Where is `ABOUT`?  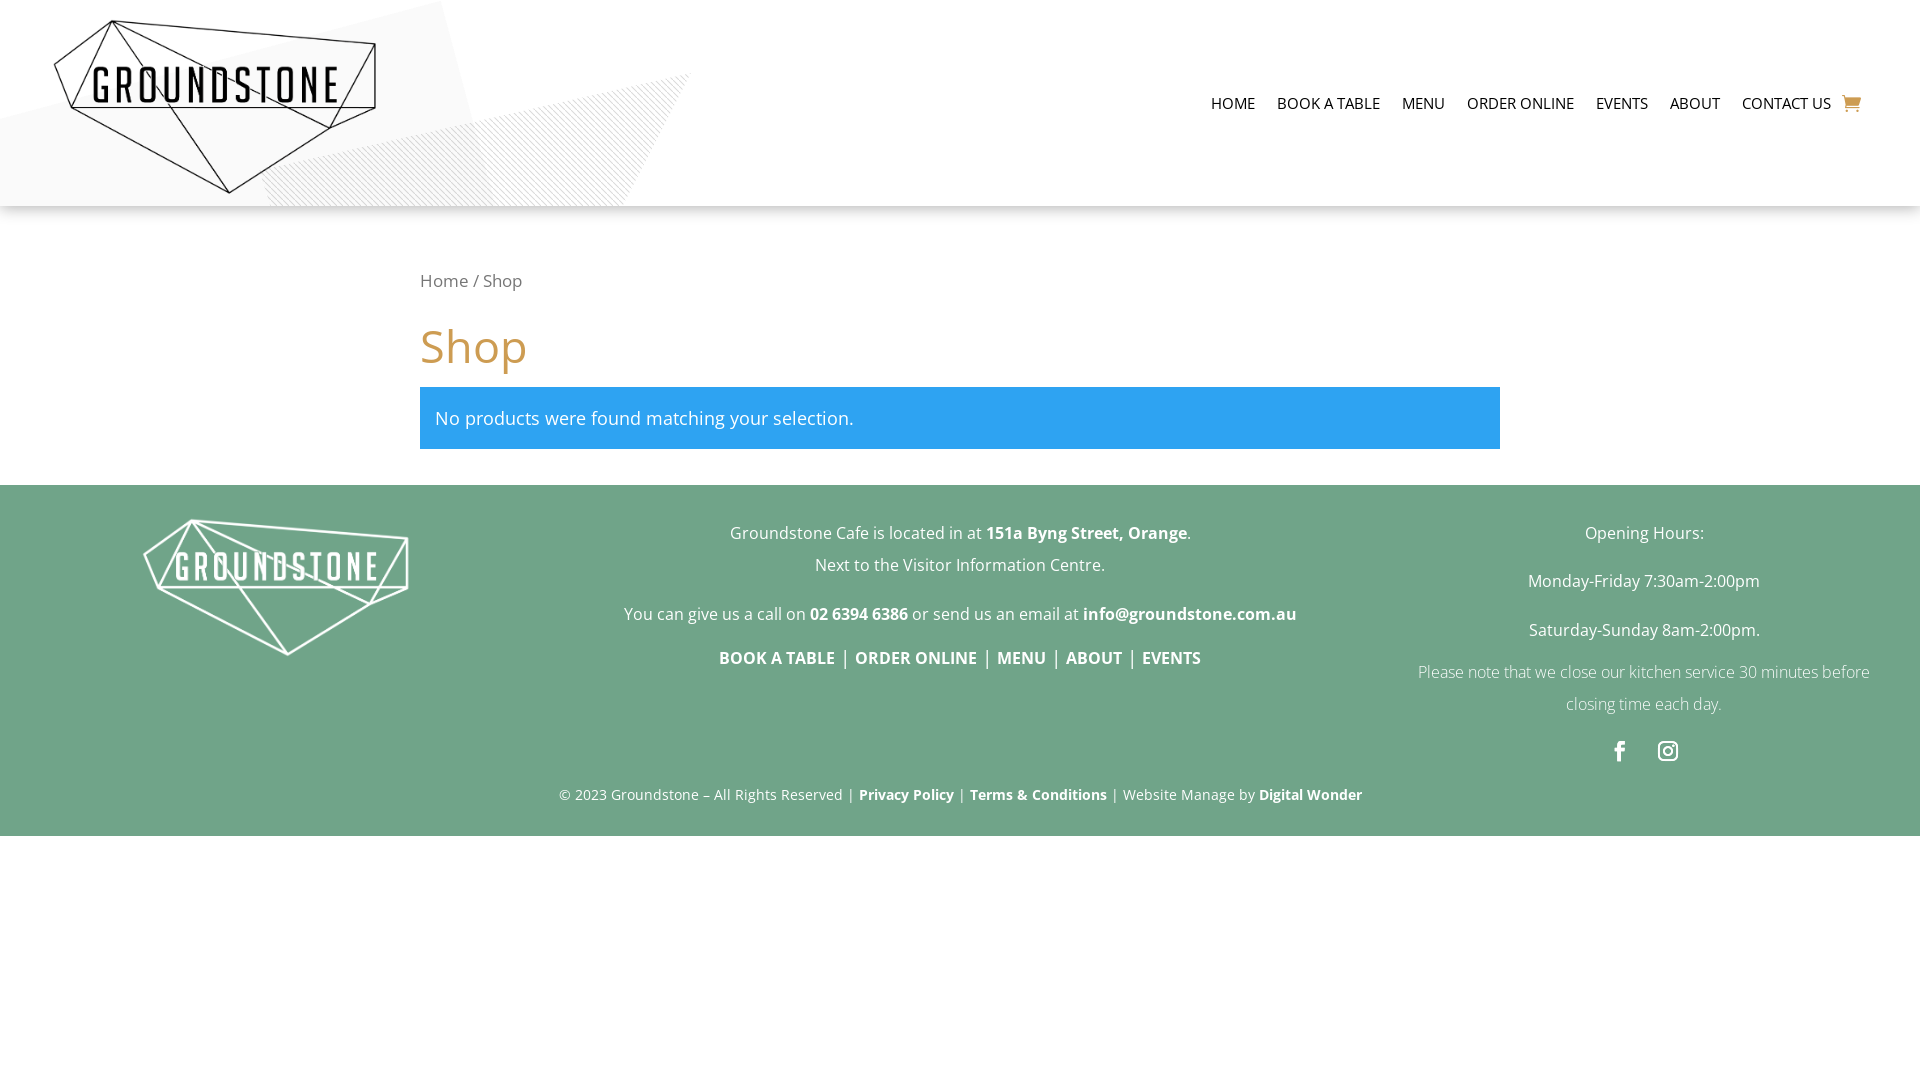 ABOUT is located at coordinates (1695, 103).